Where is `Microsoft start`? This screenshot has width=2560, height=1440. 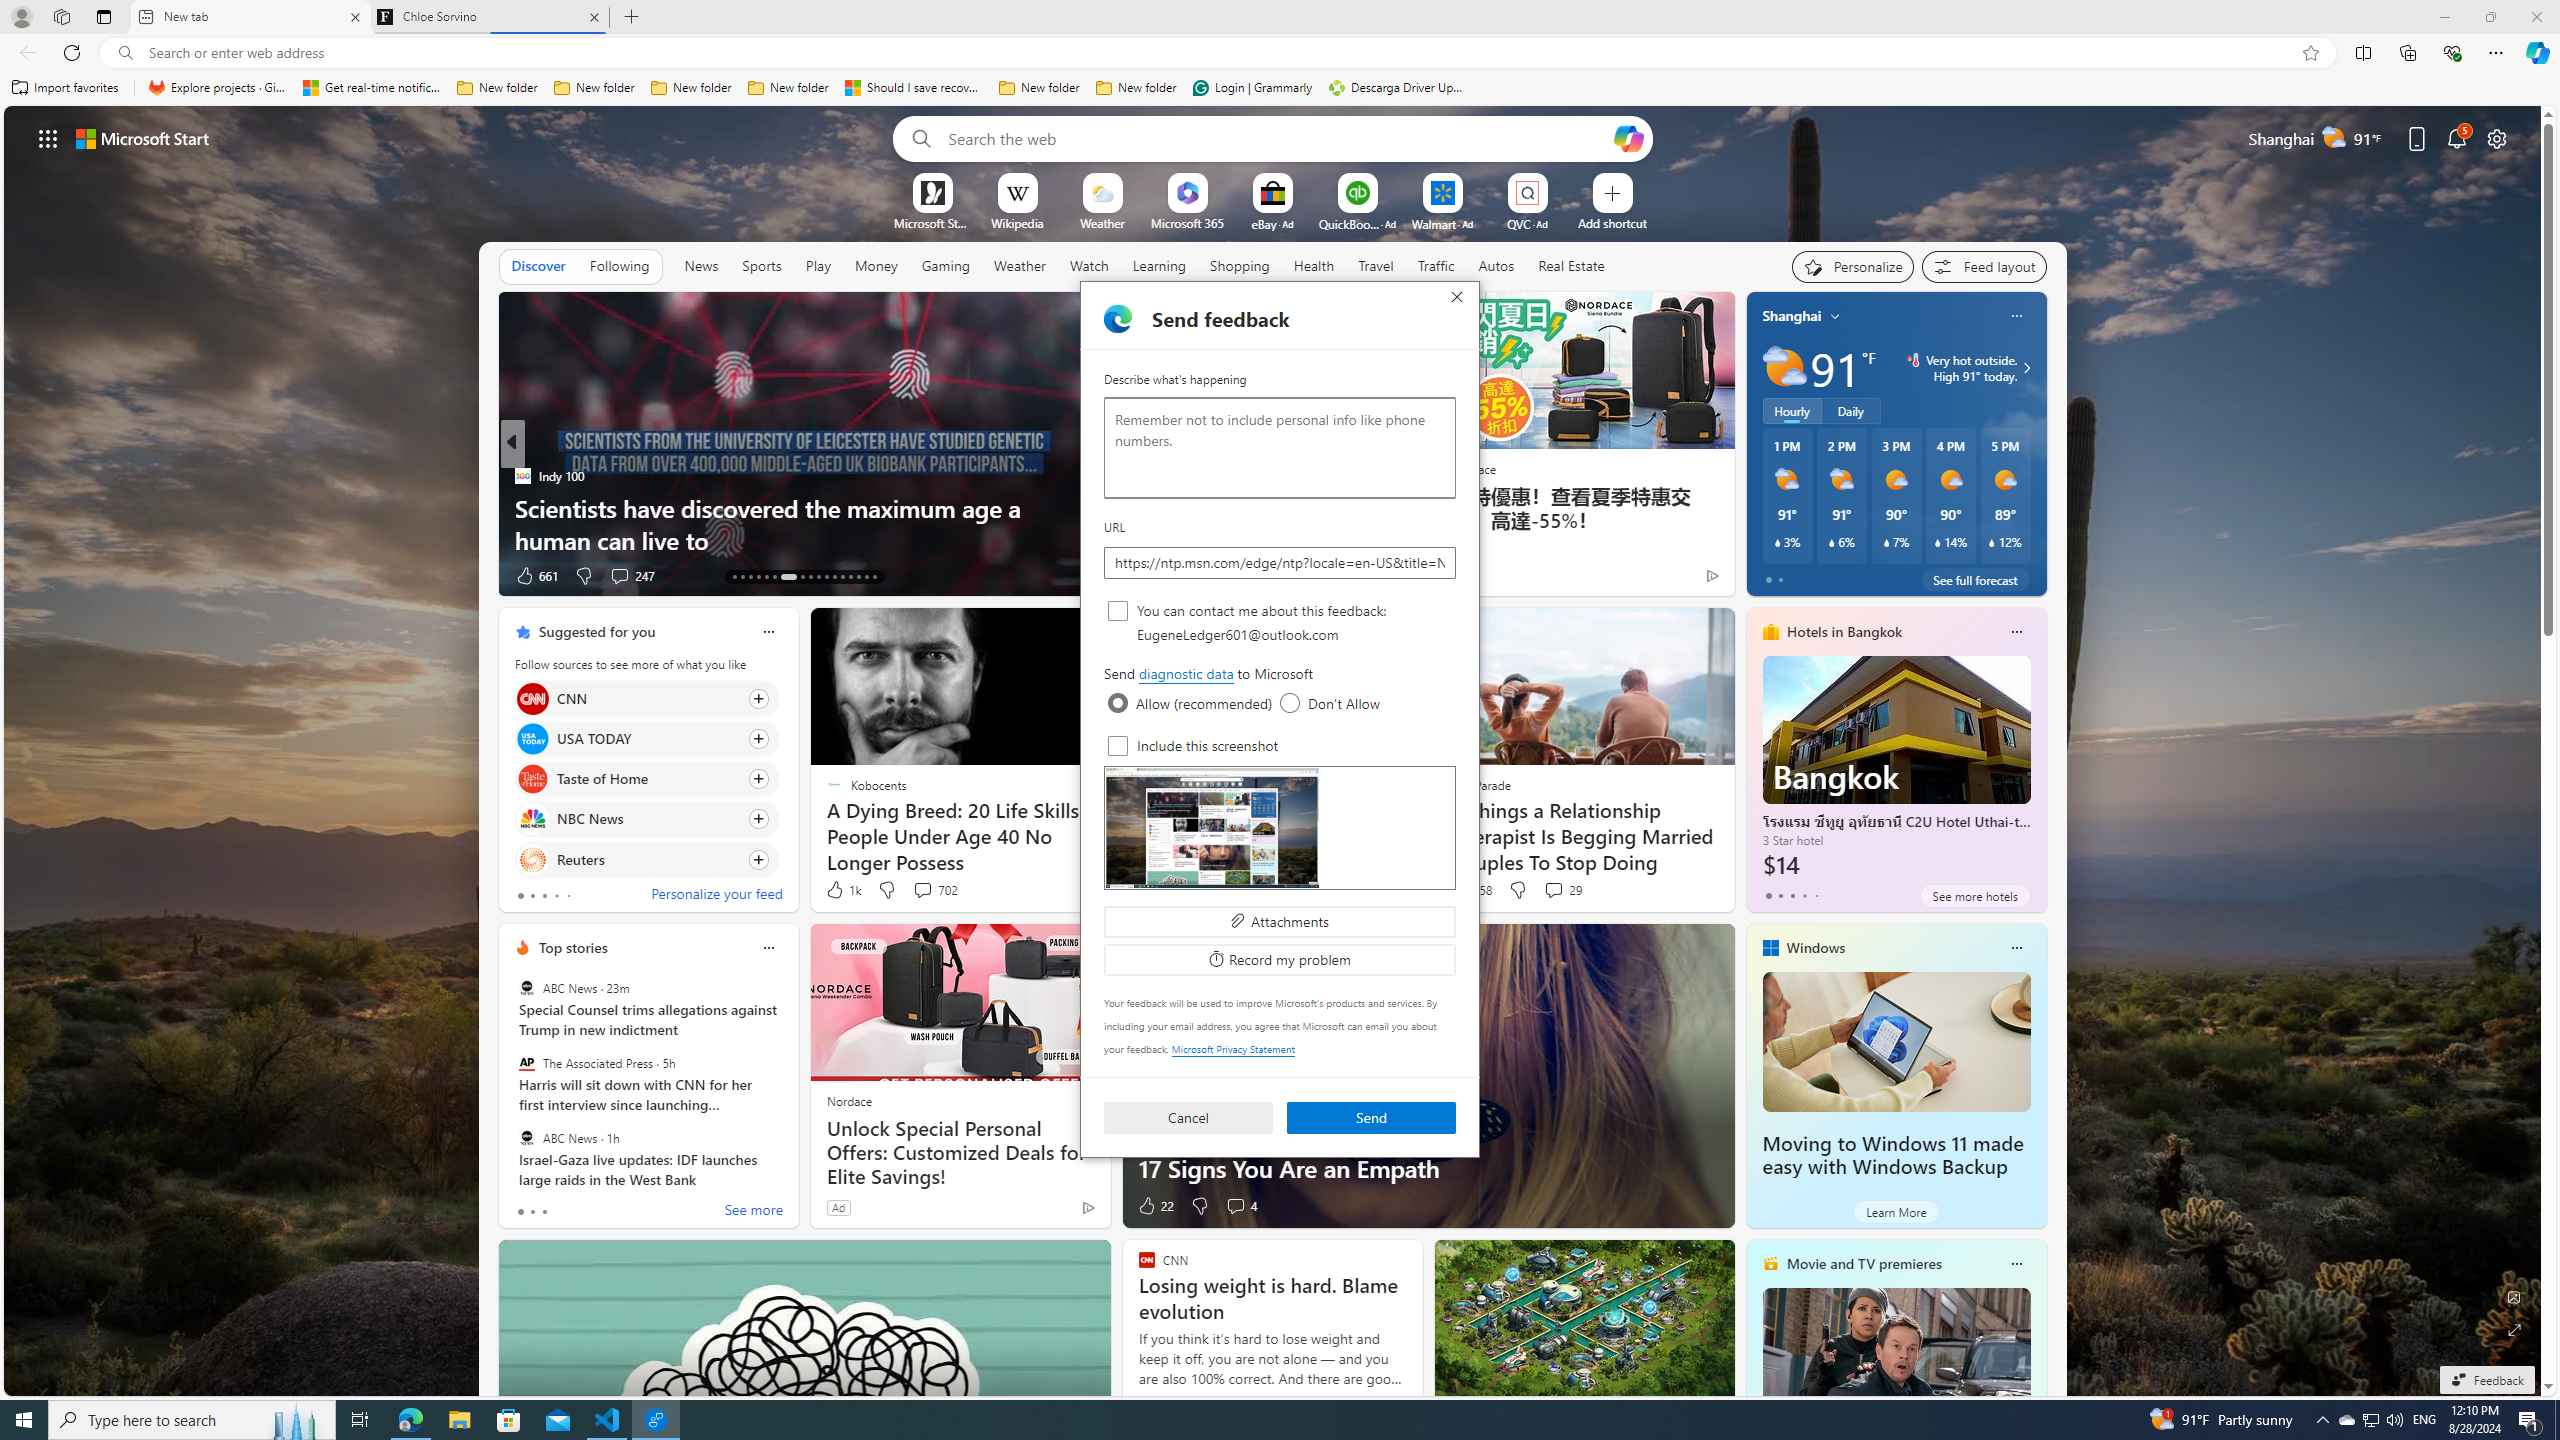
Microsoft start is located at coordinates (143, 138).